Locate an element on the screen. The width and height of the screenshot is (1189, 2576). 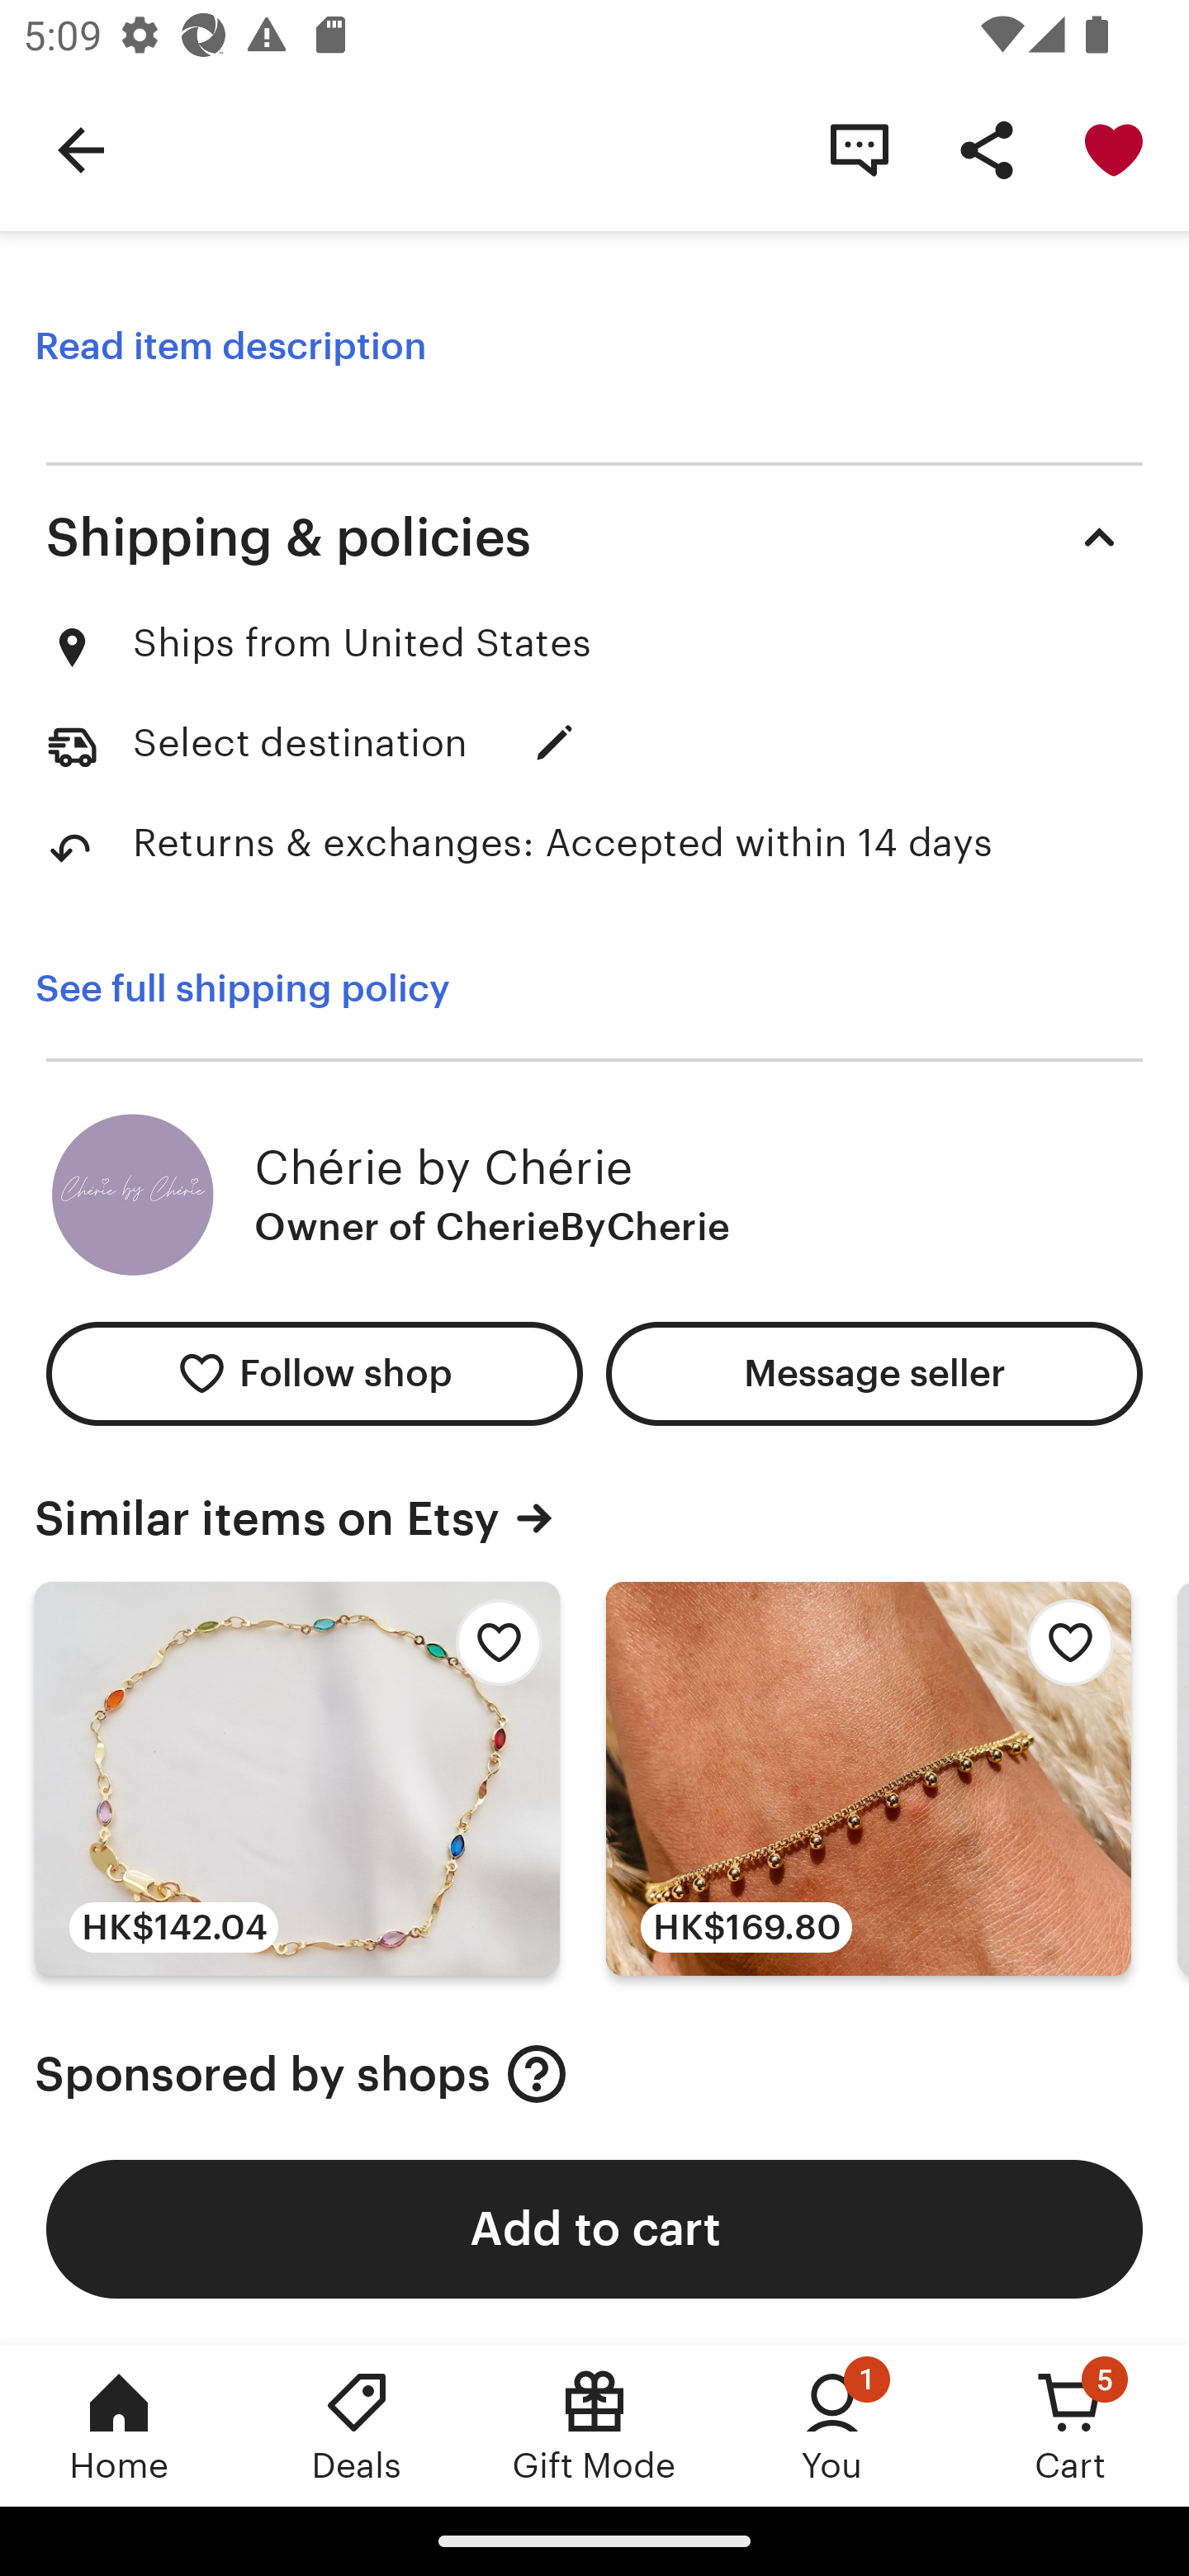
Cart, 5 new notifications Cart is located at coordinates (1070, 2425).